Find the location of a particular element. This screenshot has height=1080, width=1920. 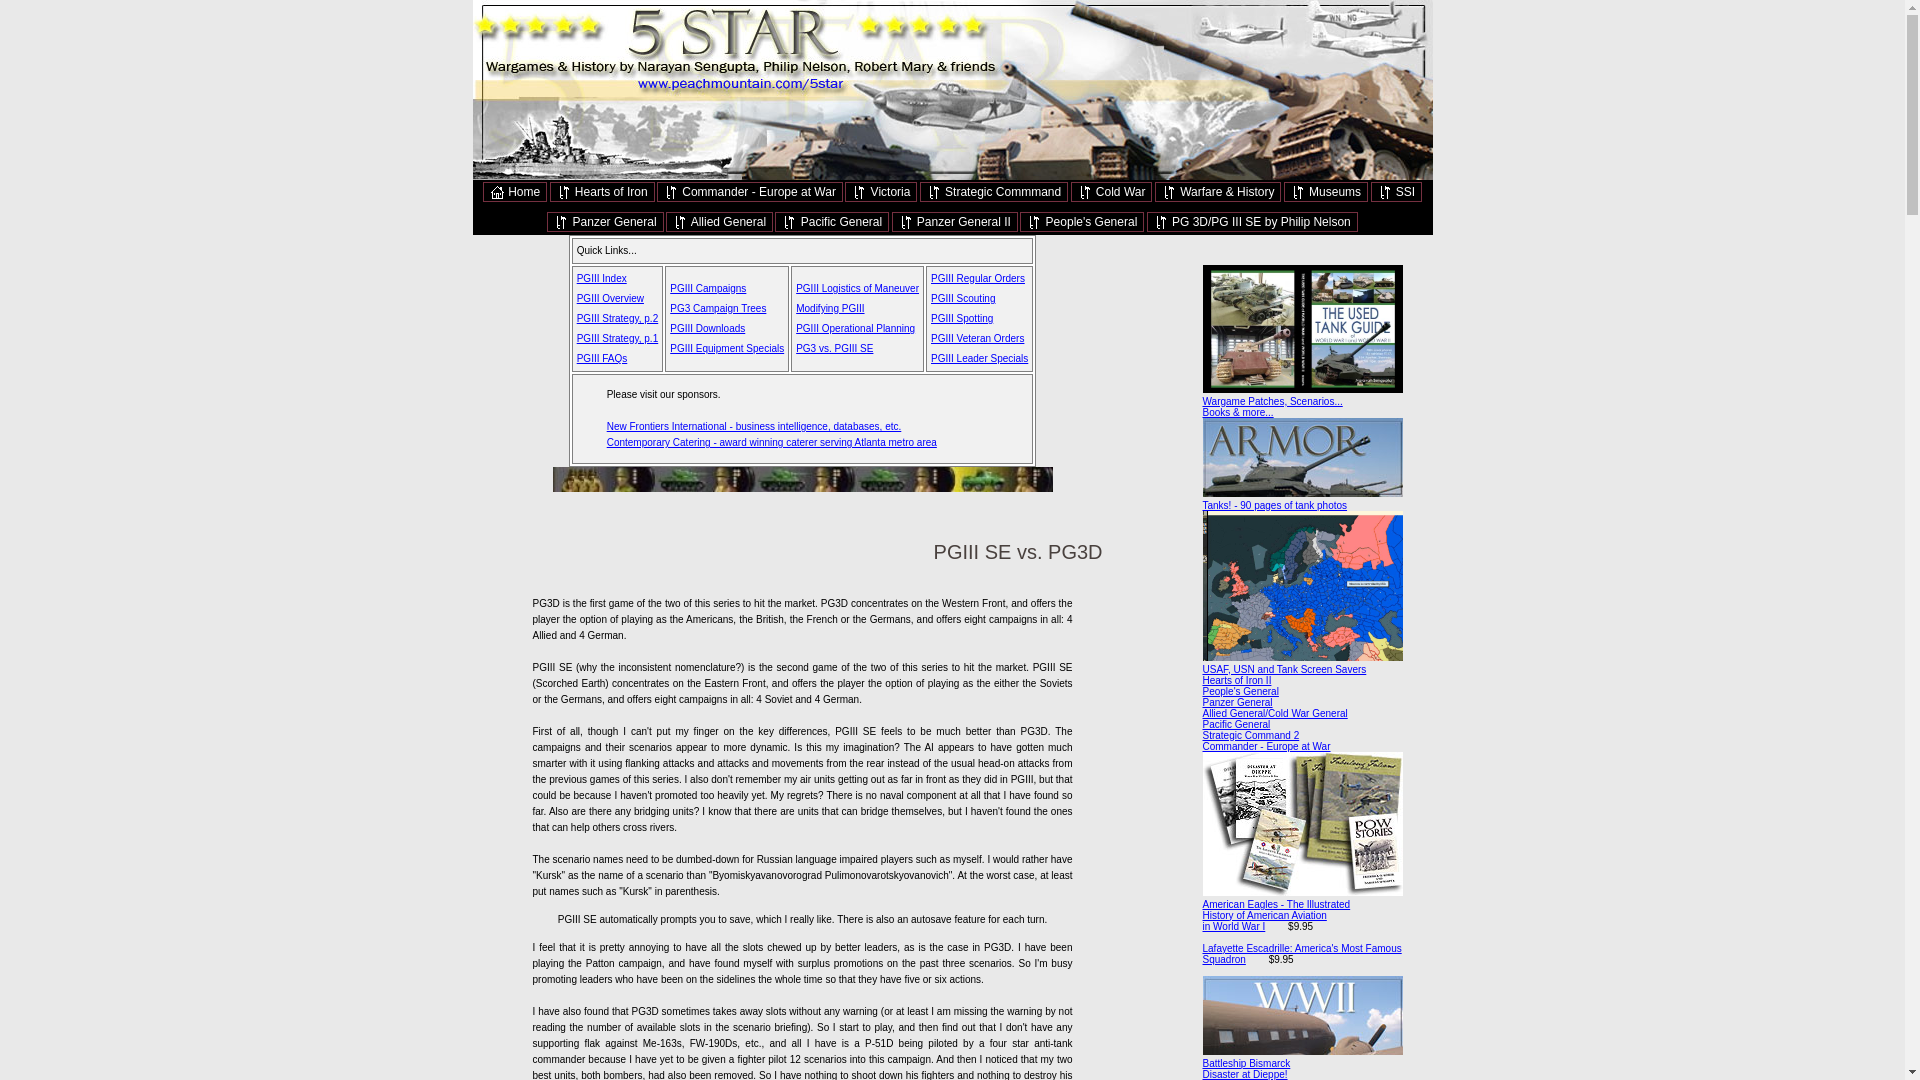

 Cold War is located at coordinates (1112, 192).